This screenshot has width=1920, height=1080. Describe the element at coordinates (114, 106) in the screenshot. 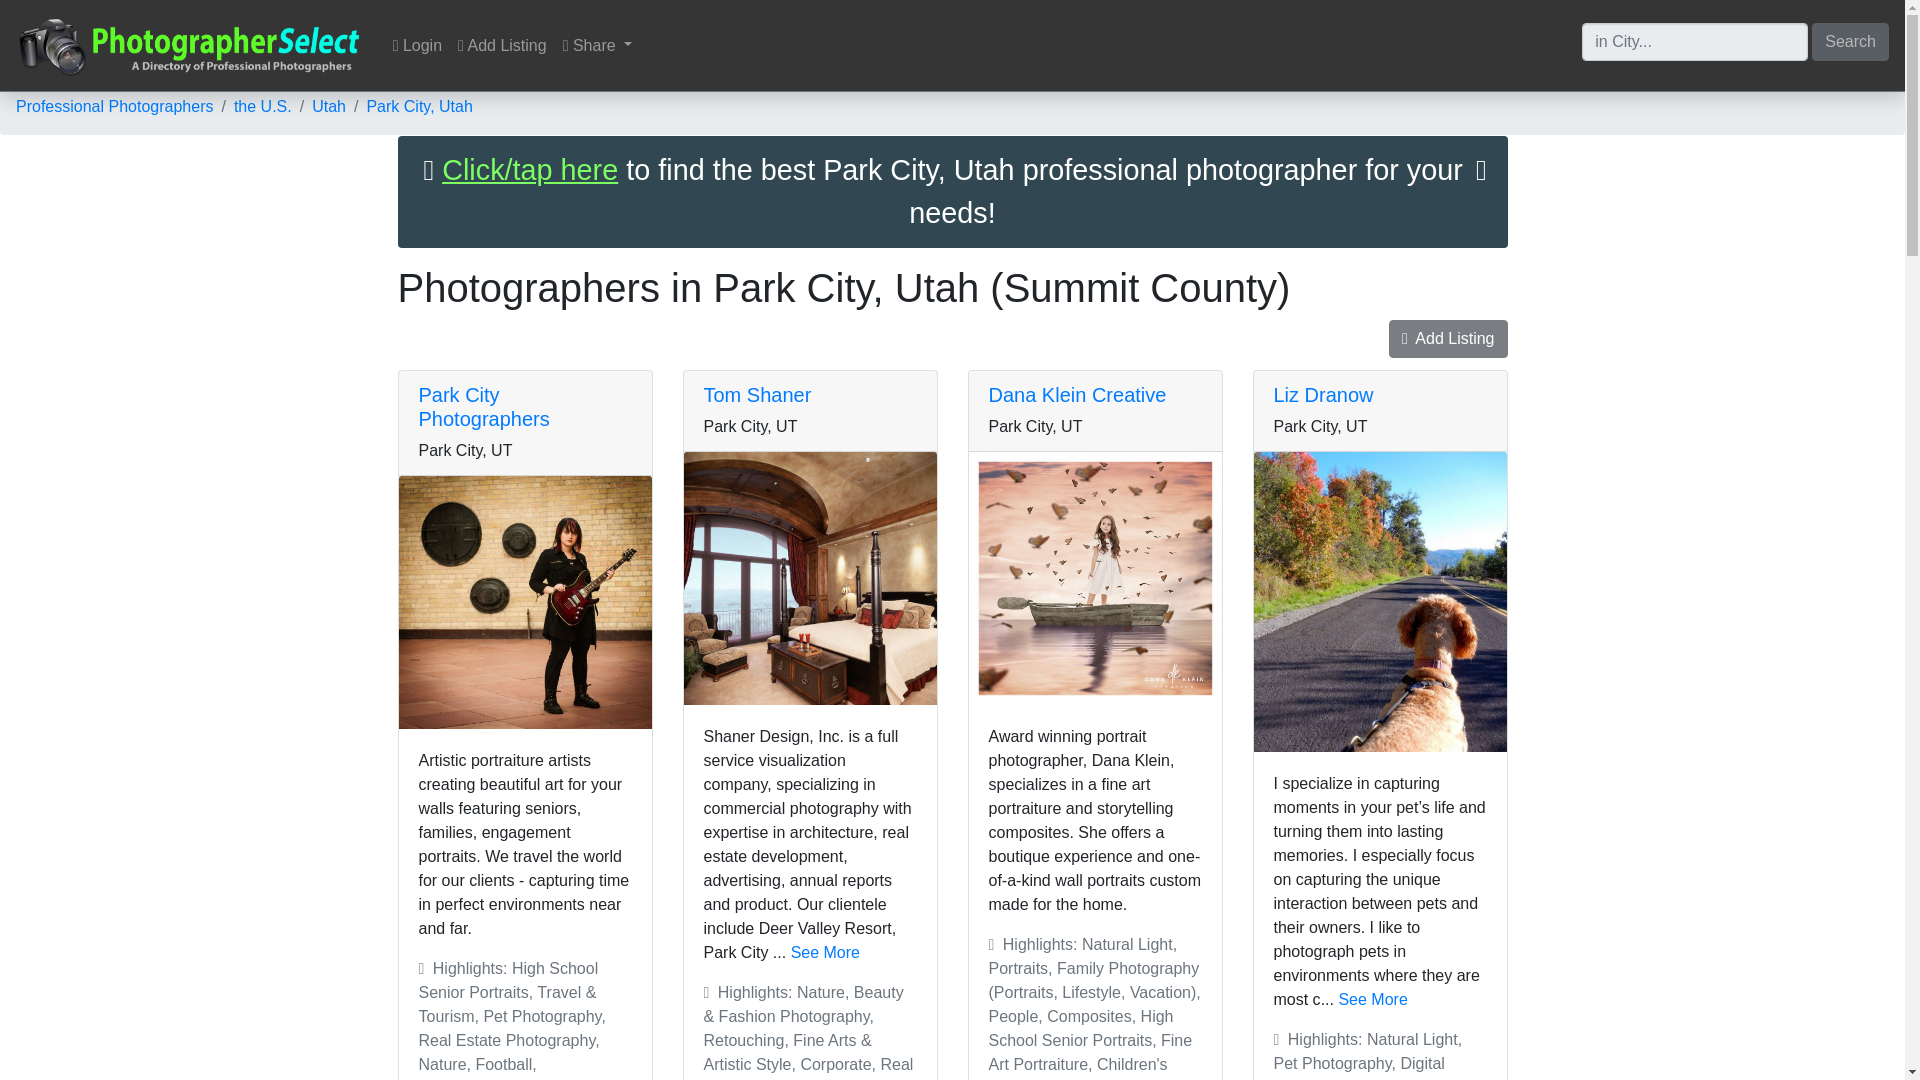

I see `Professional Photographers` at that location.